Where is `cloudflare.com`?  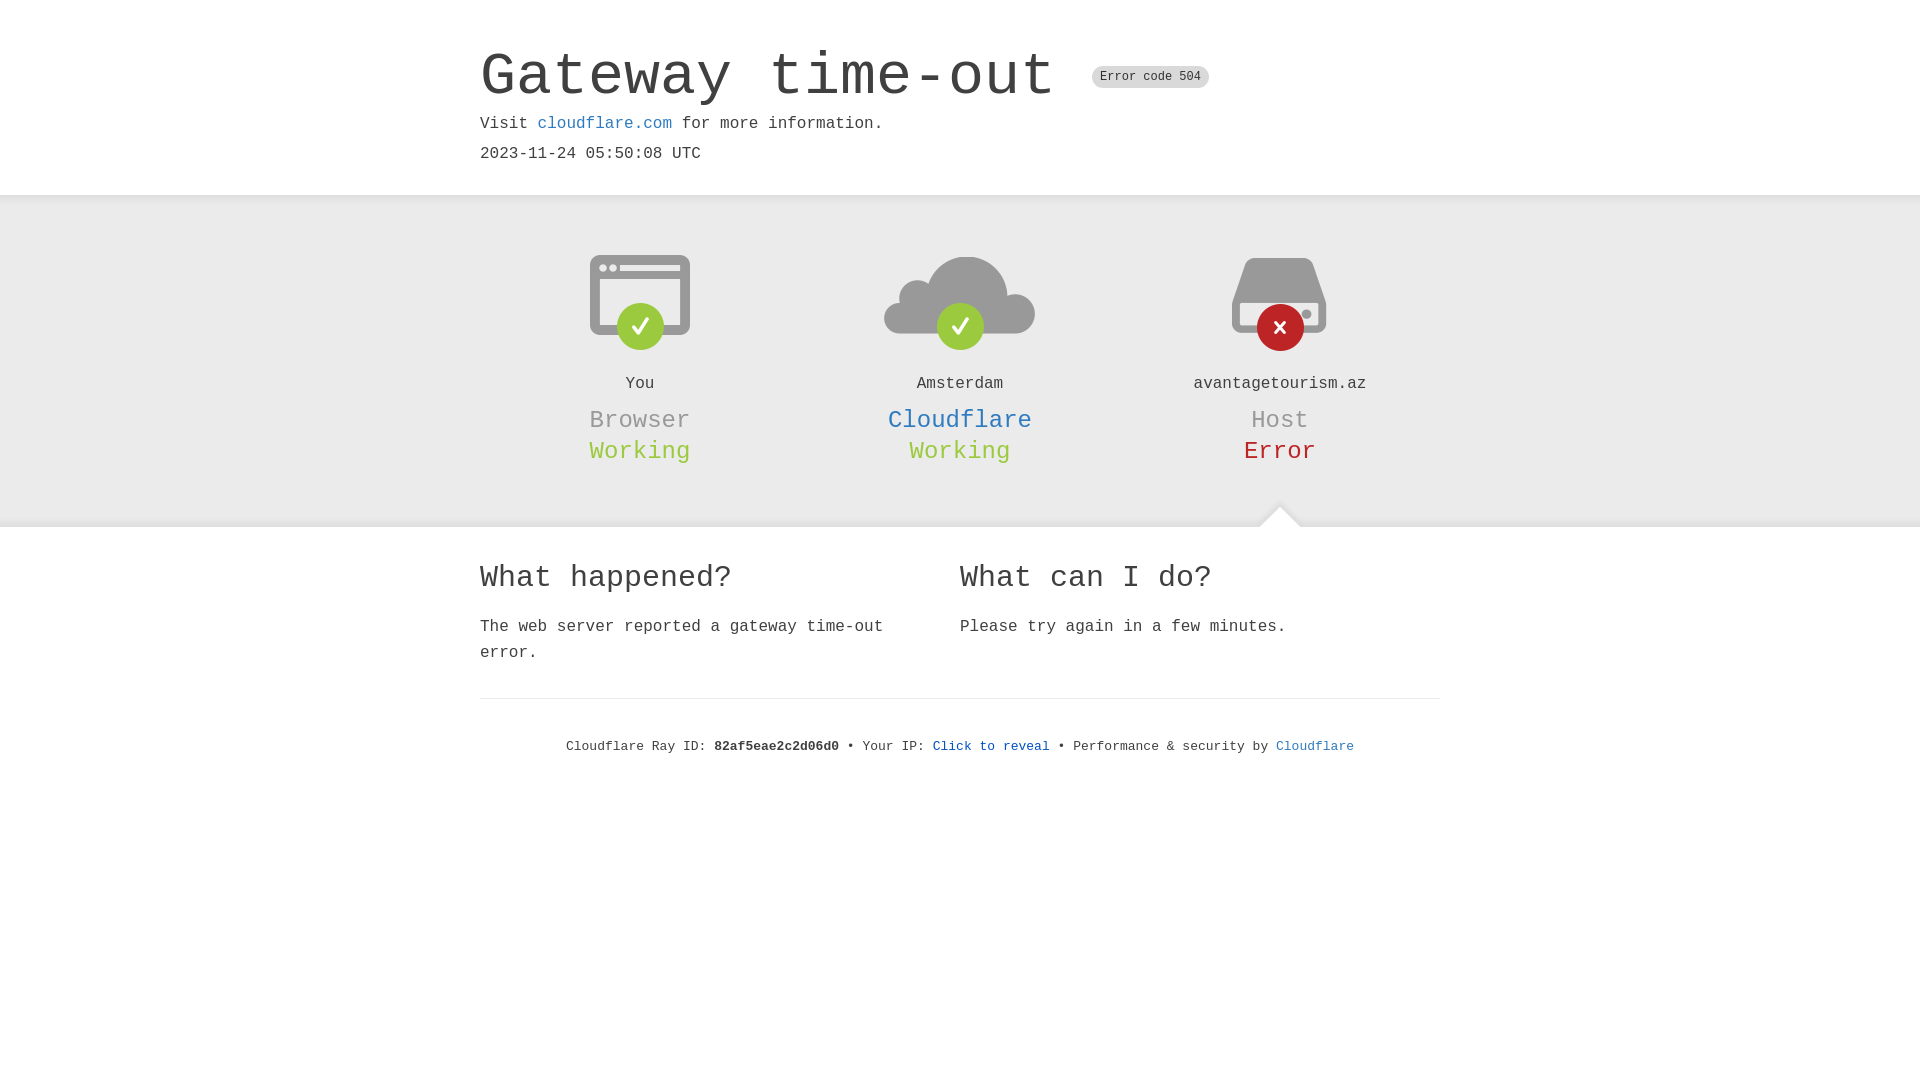
cloudflare.com is located at coordinates (605, 124).